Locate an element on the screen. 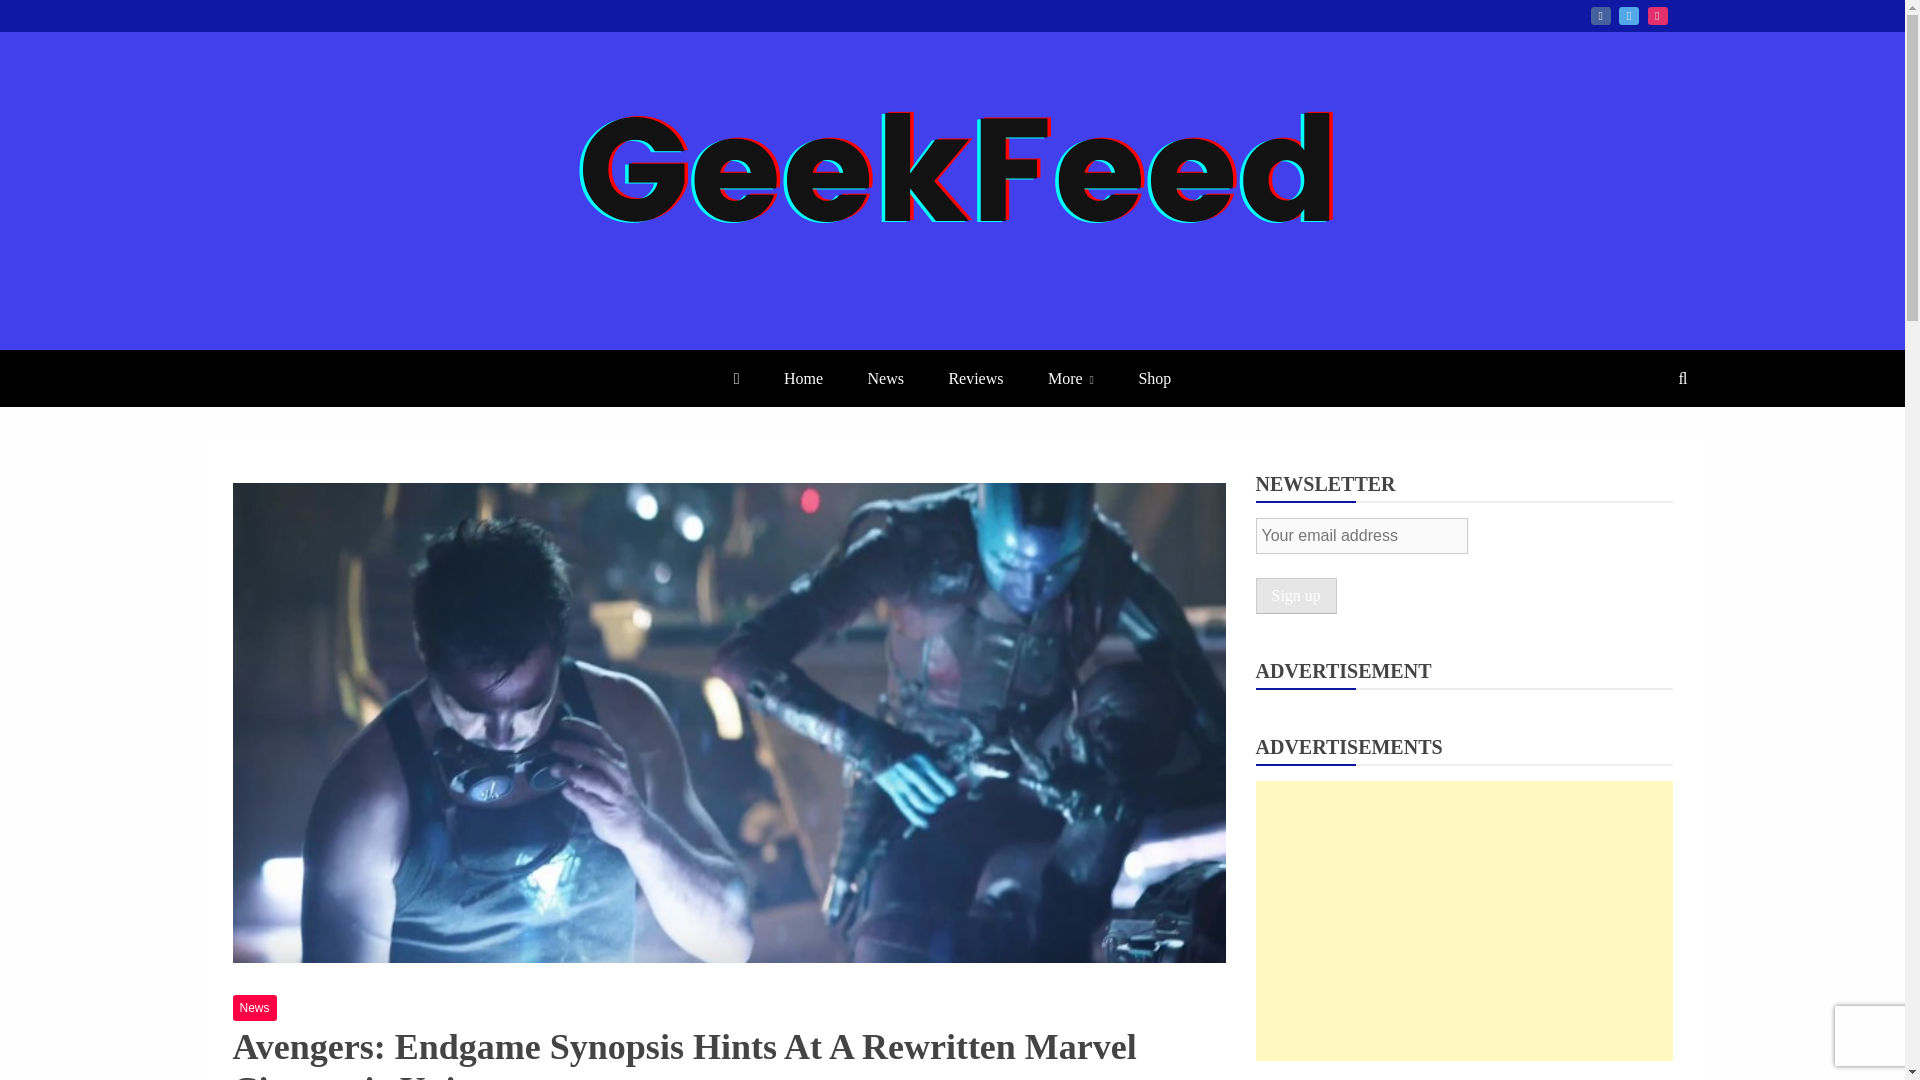 The width and height of the screenshot is (1920, 1080). News is located at coordinates (886, 378).